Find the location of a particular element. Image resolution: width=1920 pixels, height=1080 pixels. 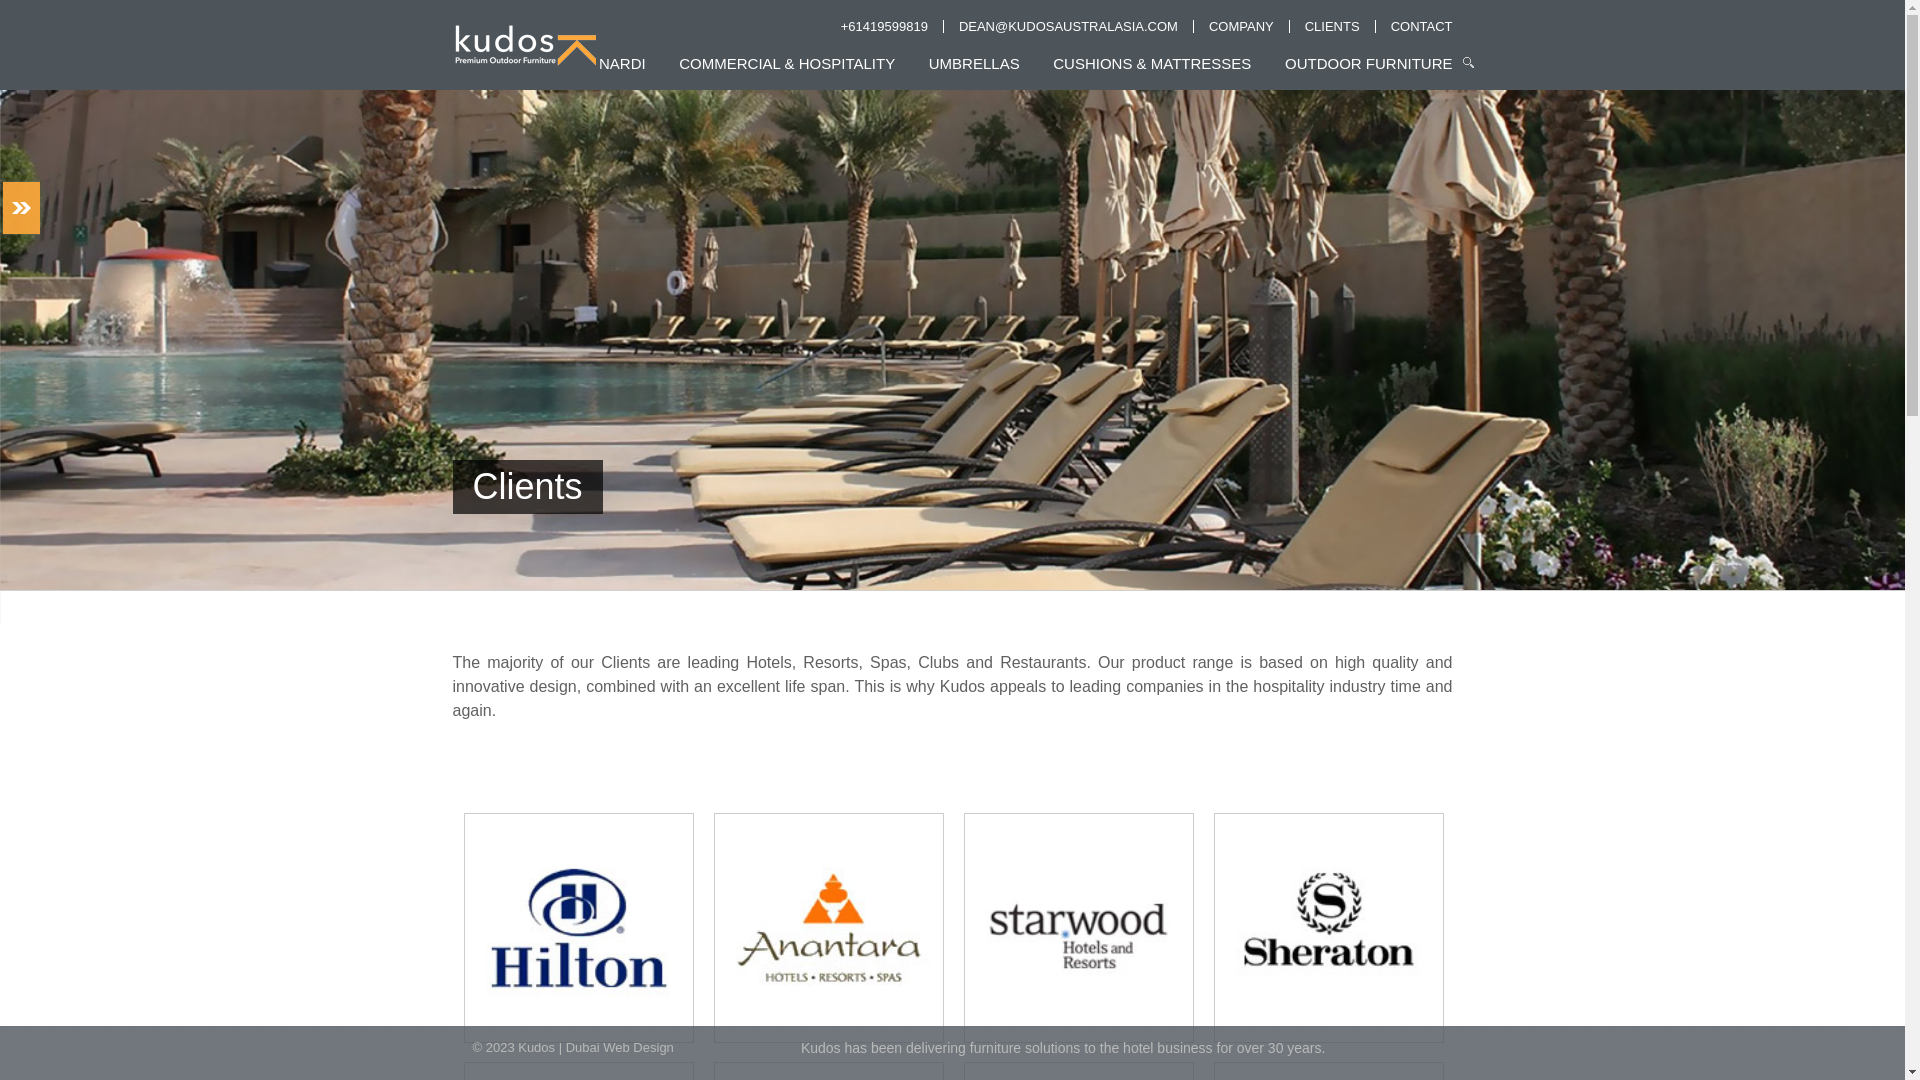

OUTDOOR FURNITURE is located at coordinates (1369, 70).